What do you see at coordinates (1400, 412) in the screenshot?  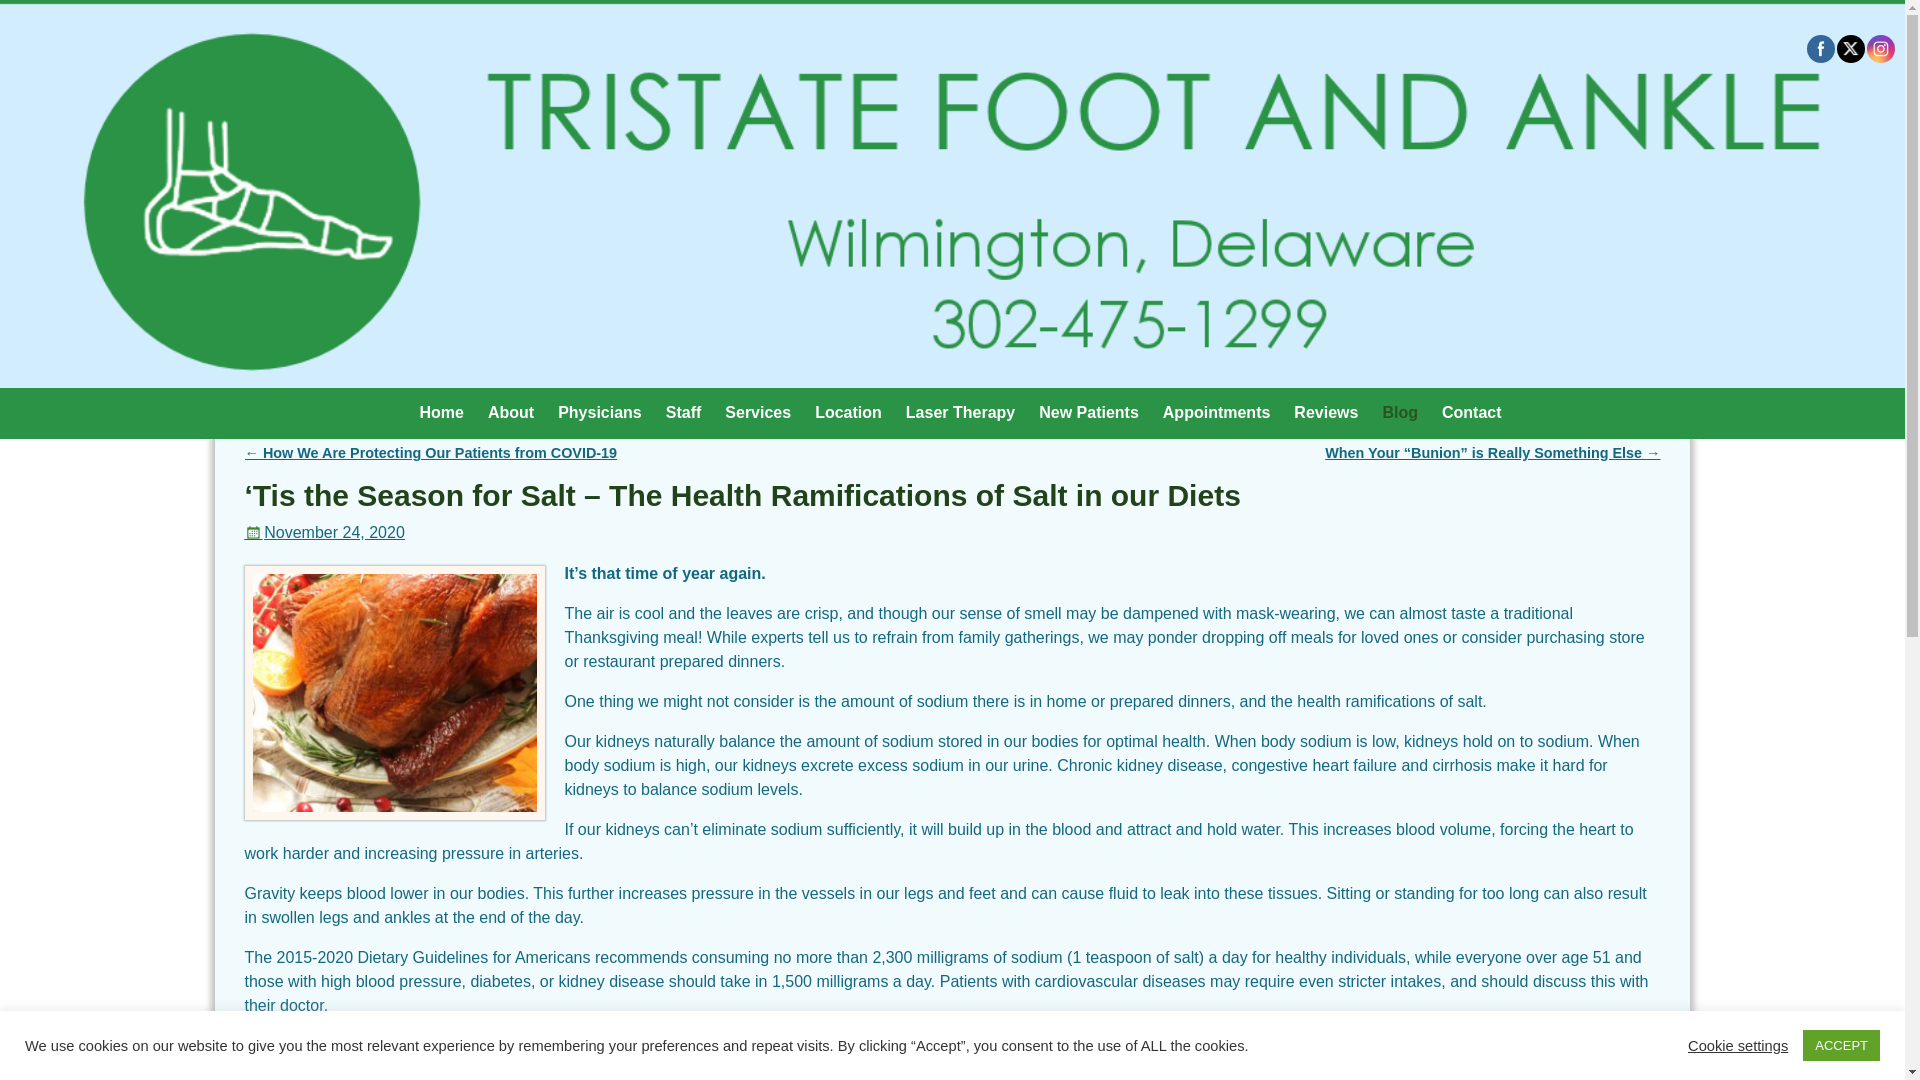 I see `Blog` at bounding box center [1400, 412].